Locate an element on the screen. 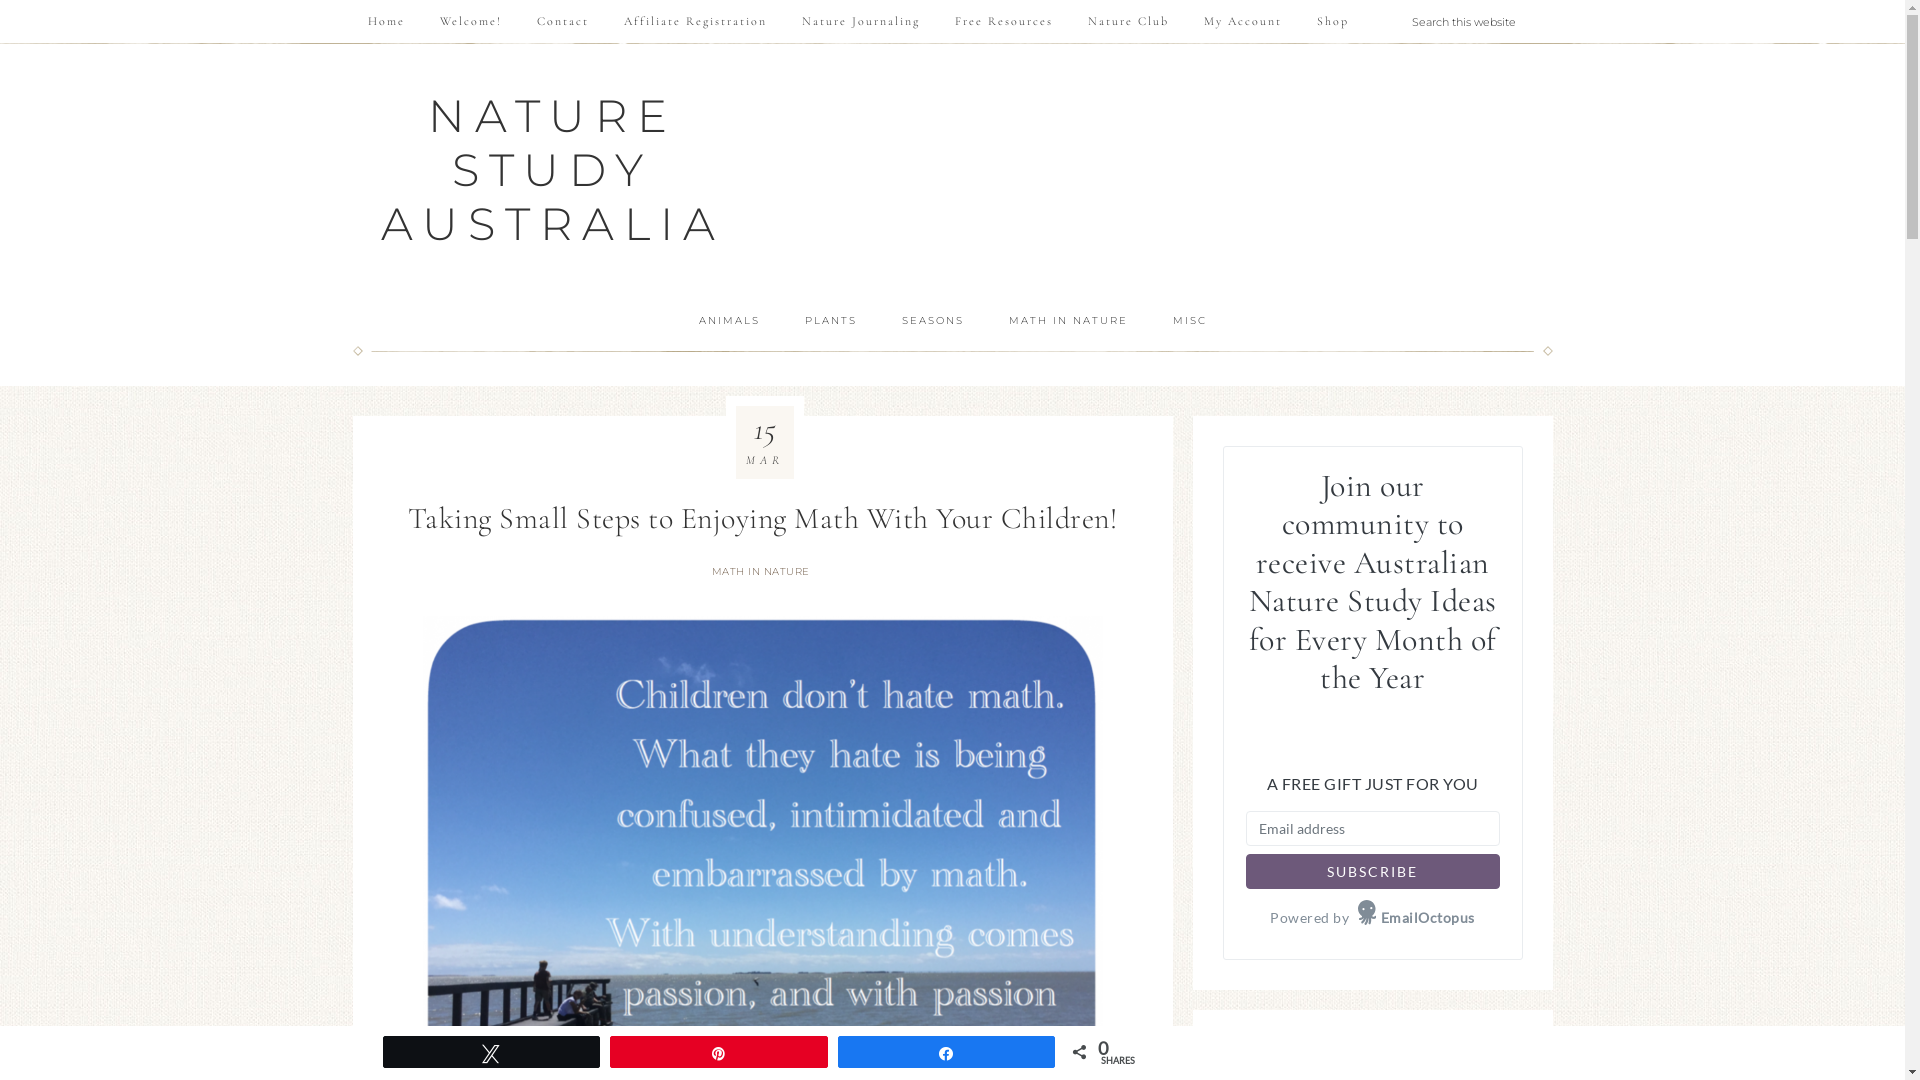 This screenshot has width=1920, height=1080. Nature Club is located at coordinates (1128, 21).